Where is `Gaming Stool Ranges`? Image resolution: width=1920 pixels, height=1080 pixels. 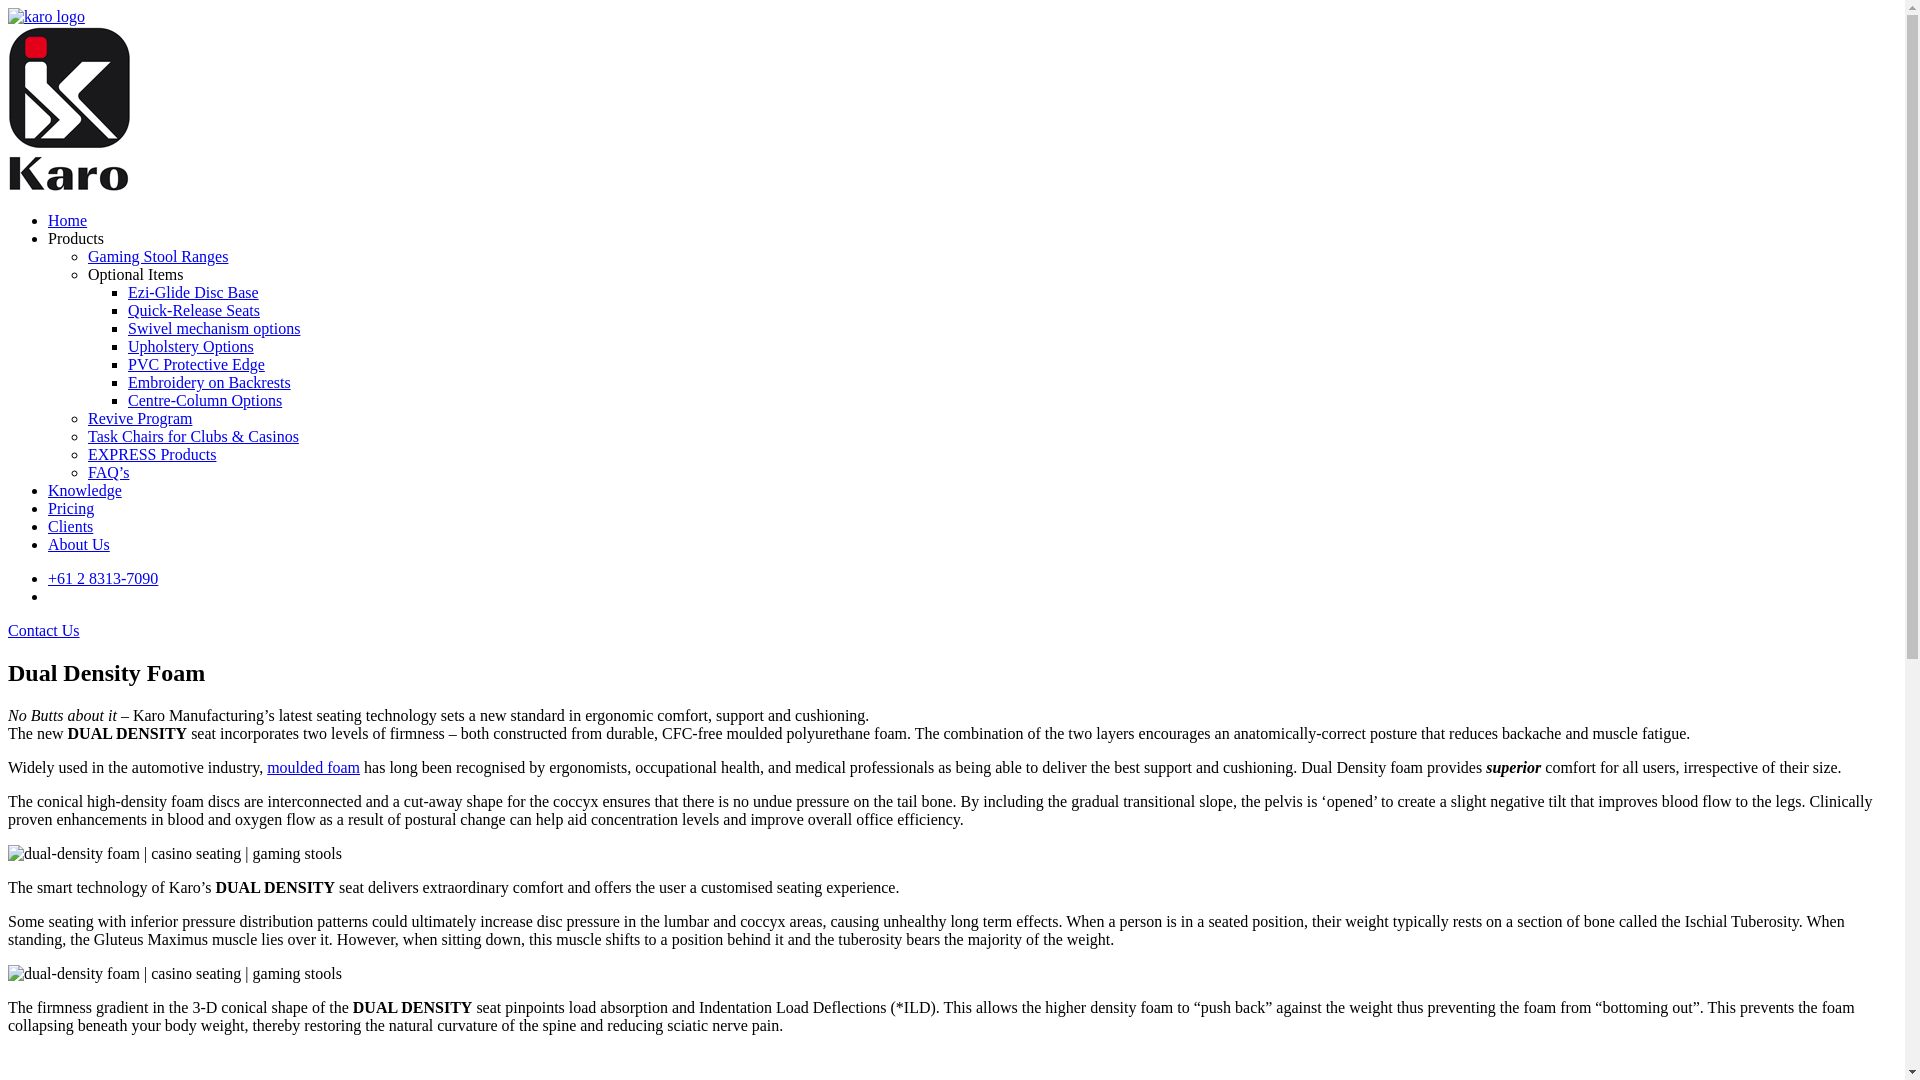
Gaming Stool Ranges is located at coordinates (158, 256).